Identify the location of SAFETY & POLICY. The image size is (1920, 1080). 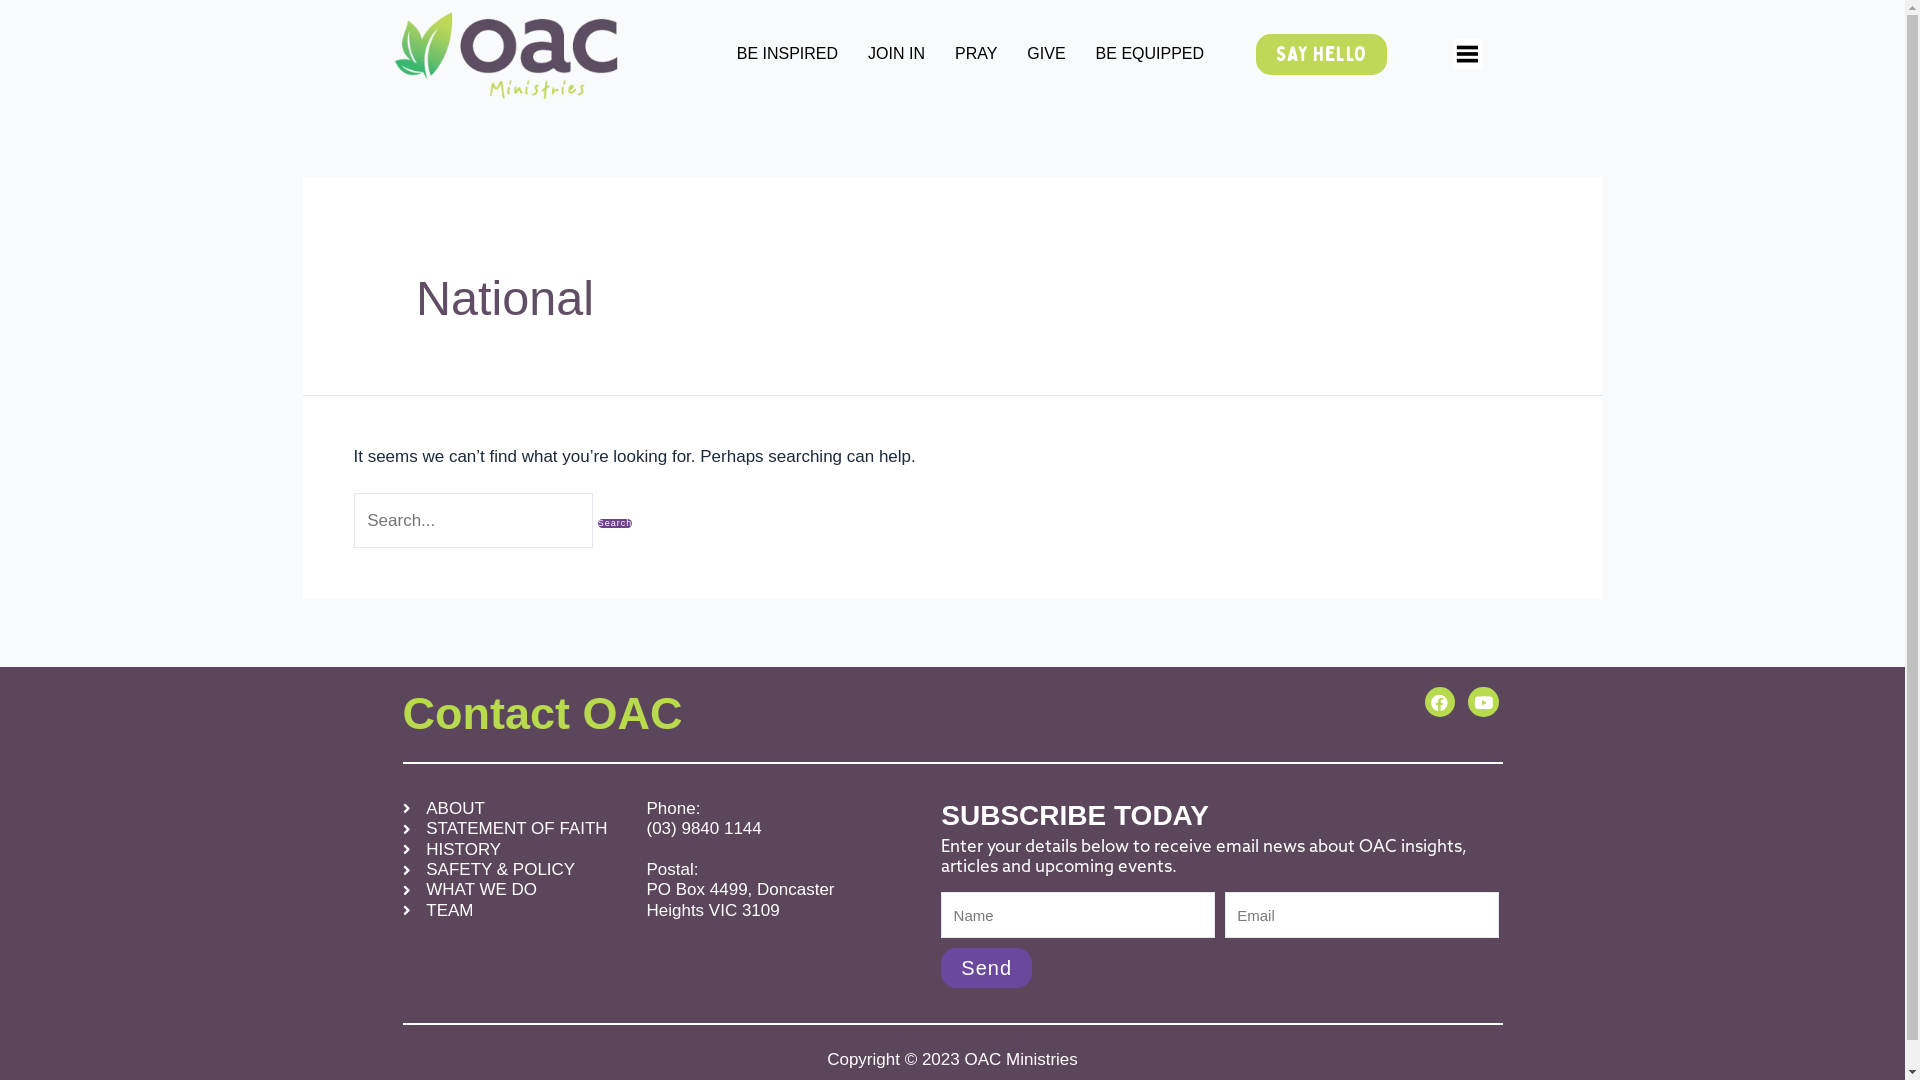
(514, 870).